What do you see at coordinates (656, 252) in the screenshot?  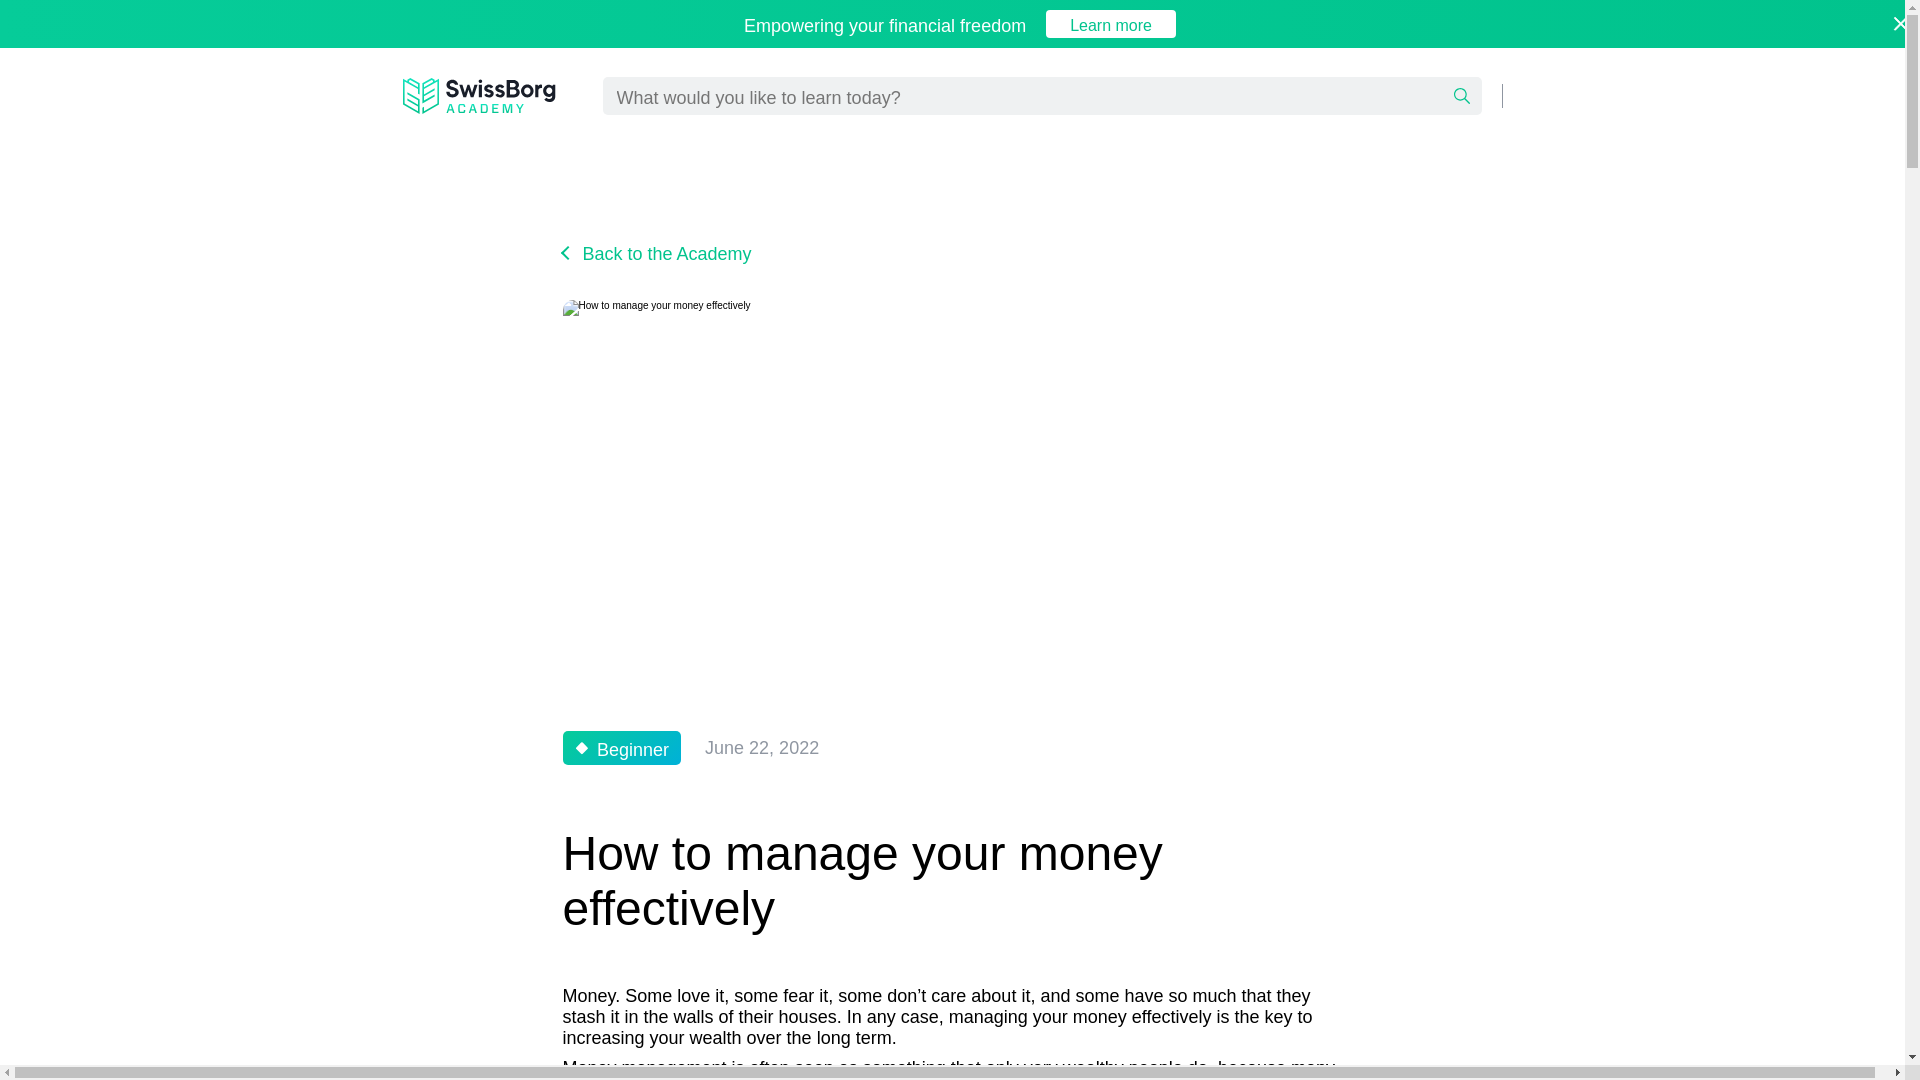 I see `Back to the Academy` at bounding box center [656, 252].